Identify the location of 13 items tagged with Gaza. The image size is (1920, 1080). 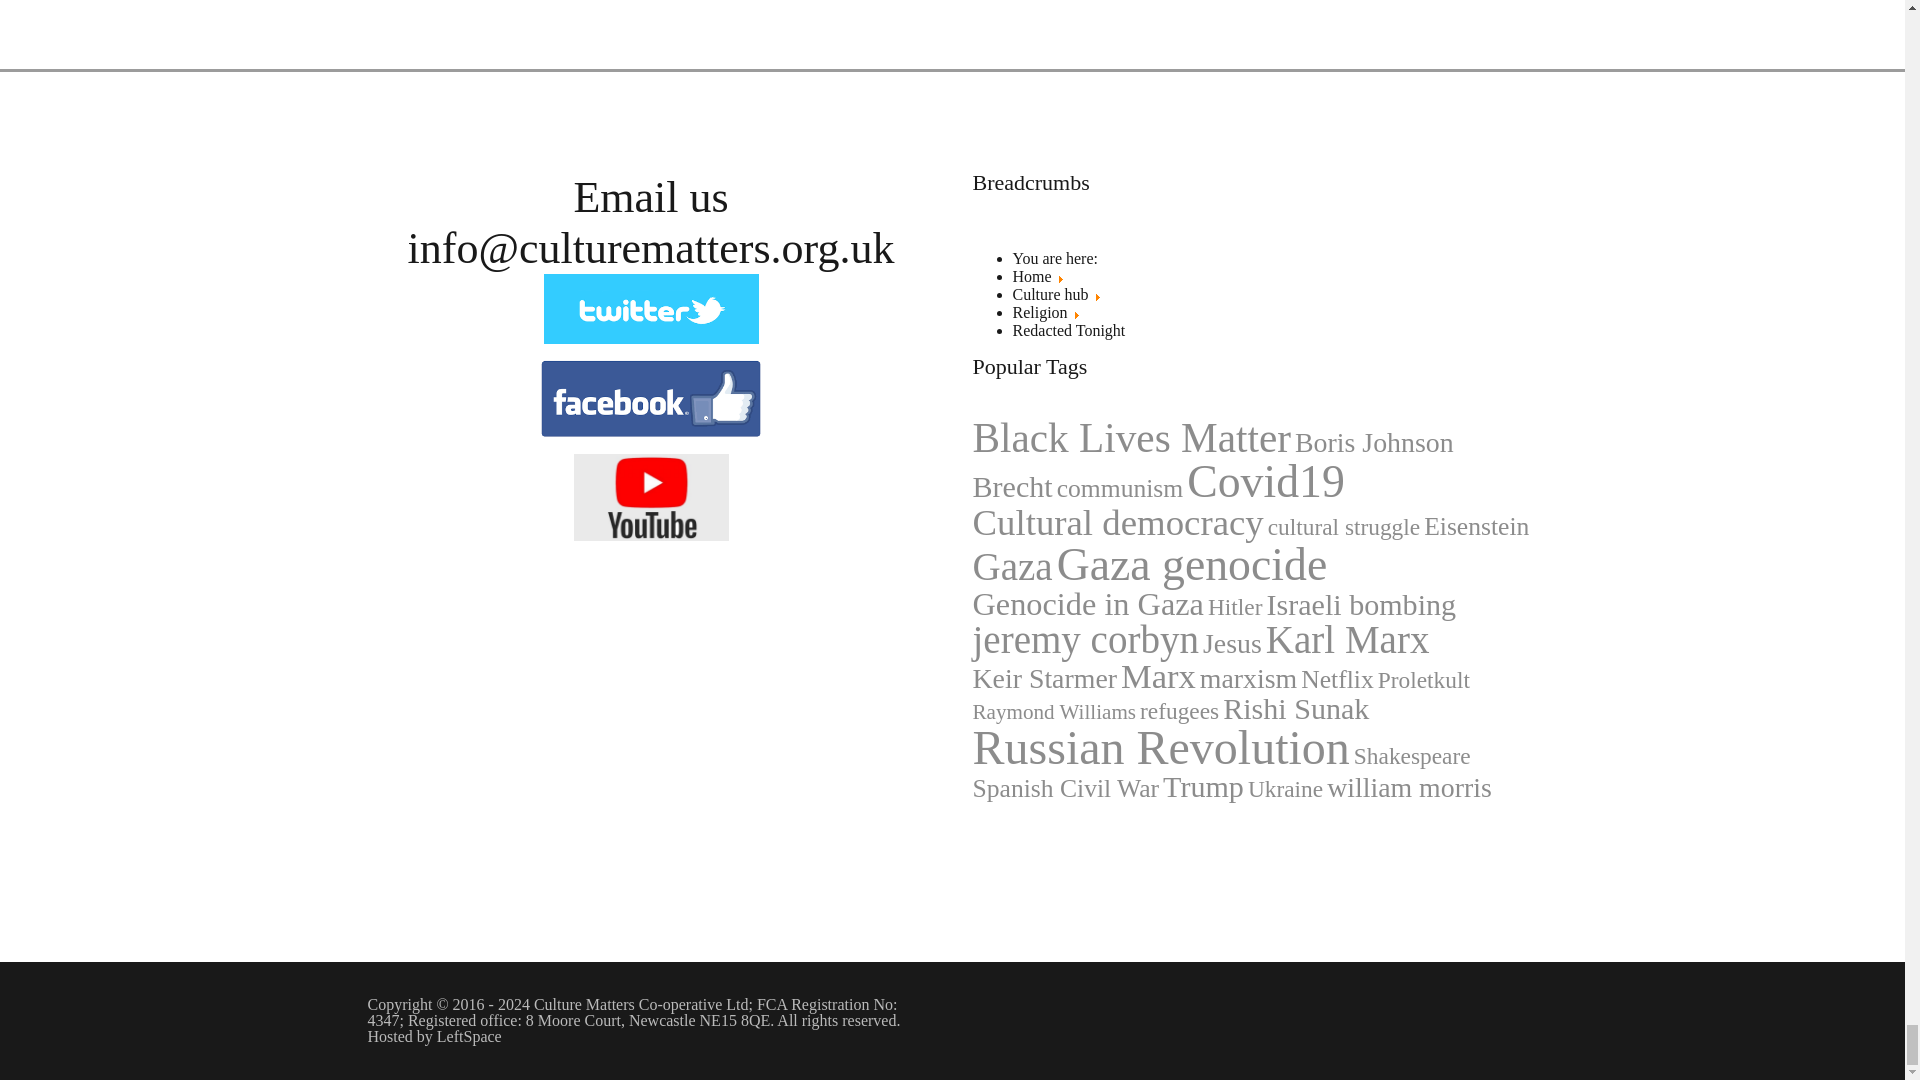
(1012, 566).